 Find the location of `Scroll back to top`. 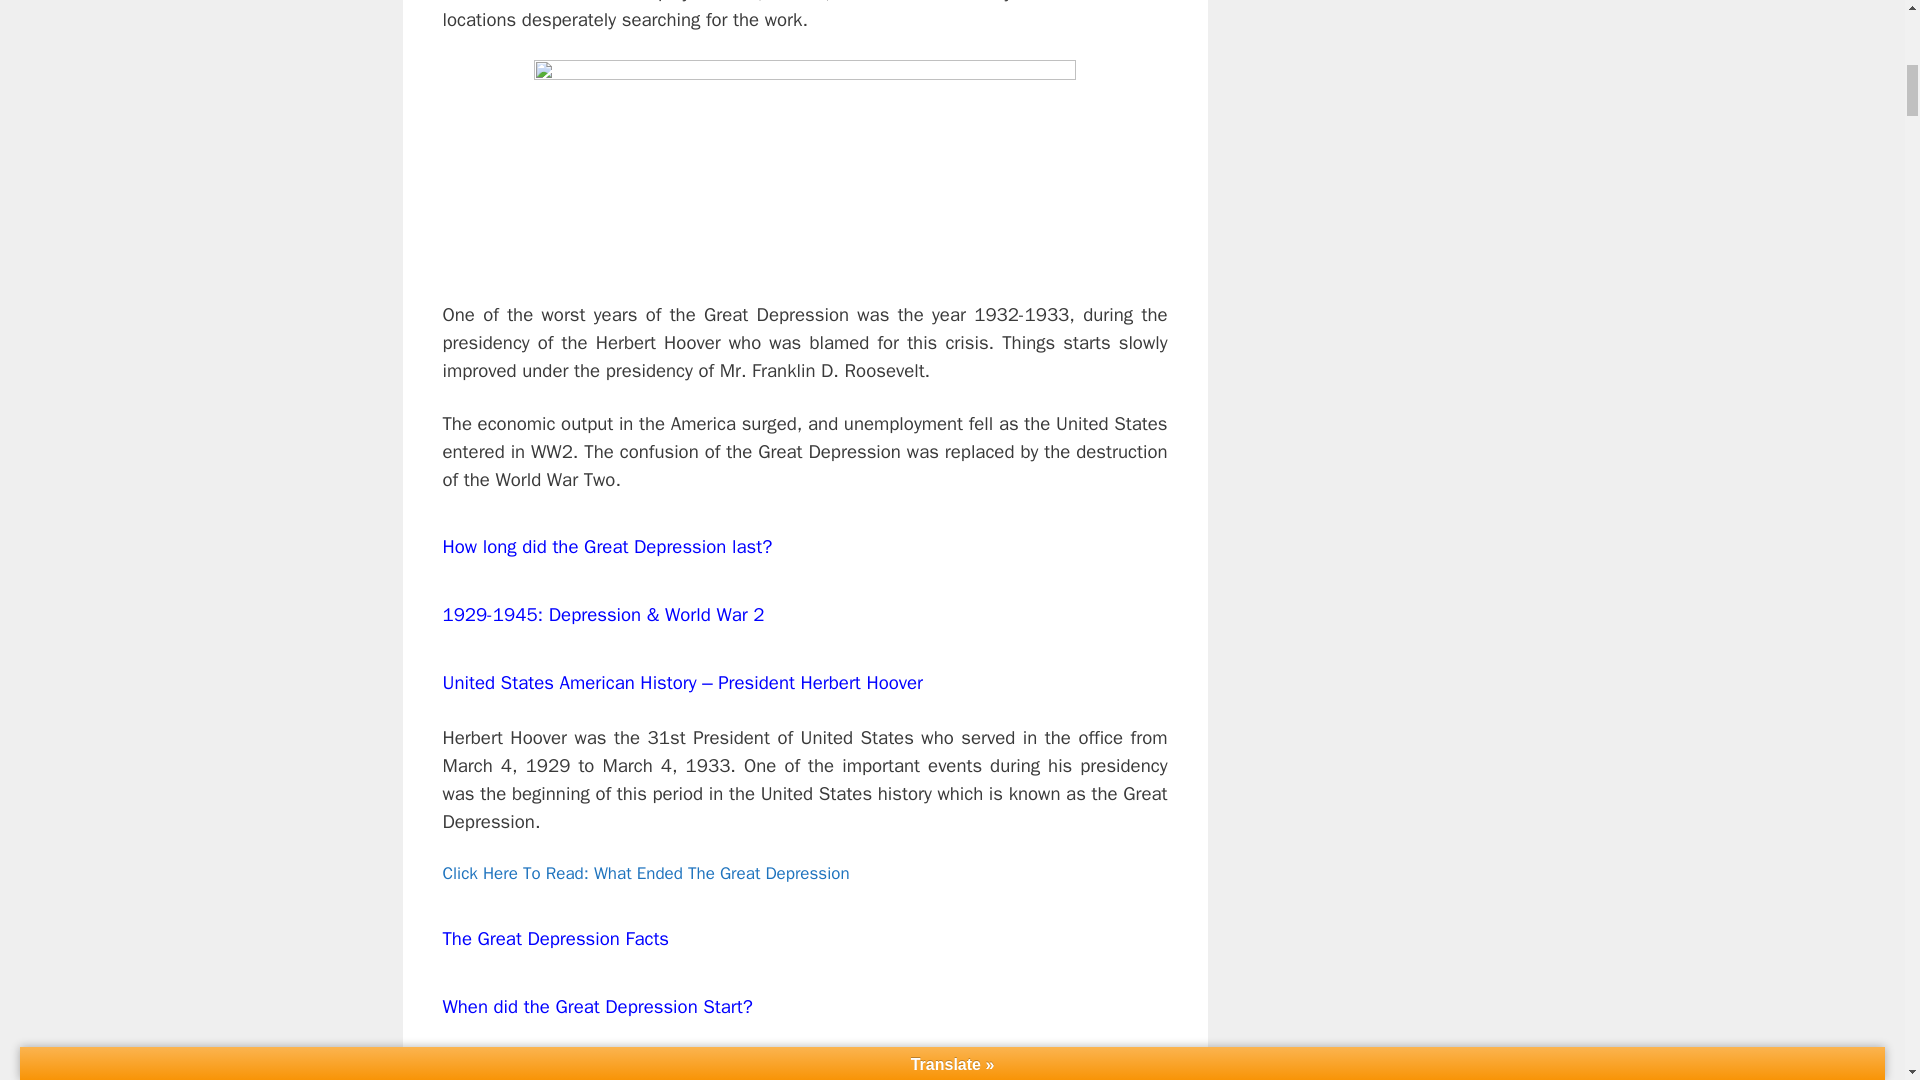

Scroll back to top is located at coordinates (1855, 949).